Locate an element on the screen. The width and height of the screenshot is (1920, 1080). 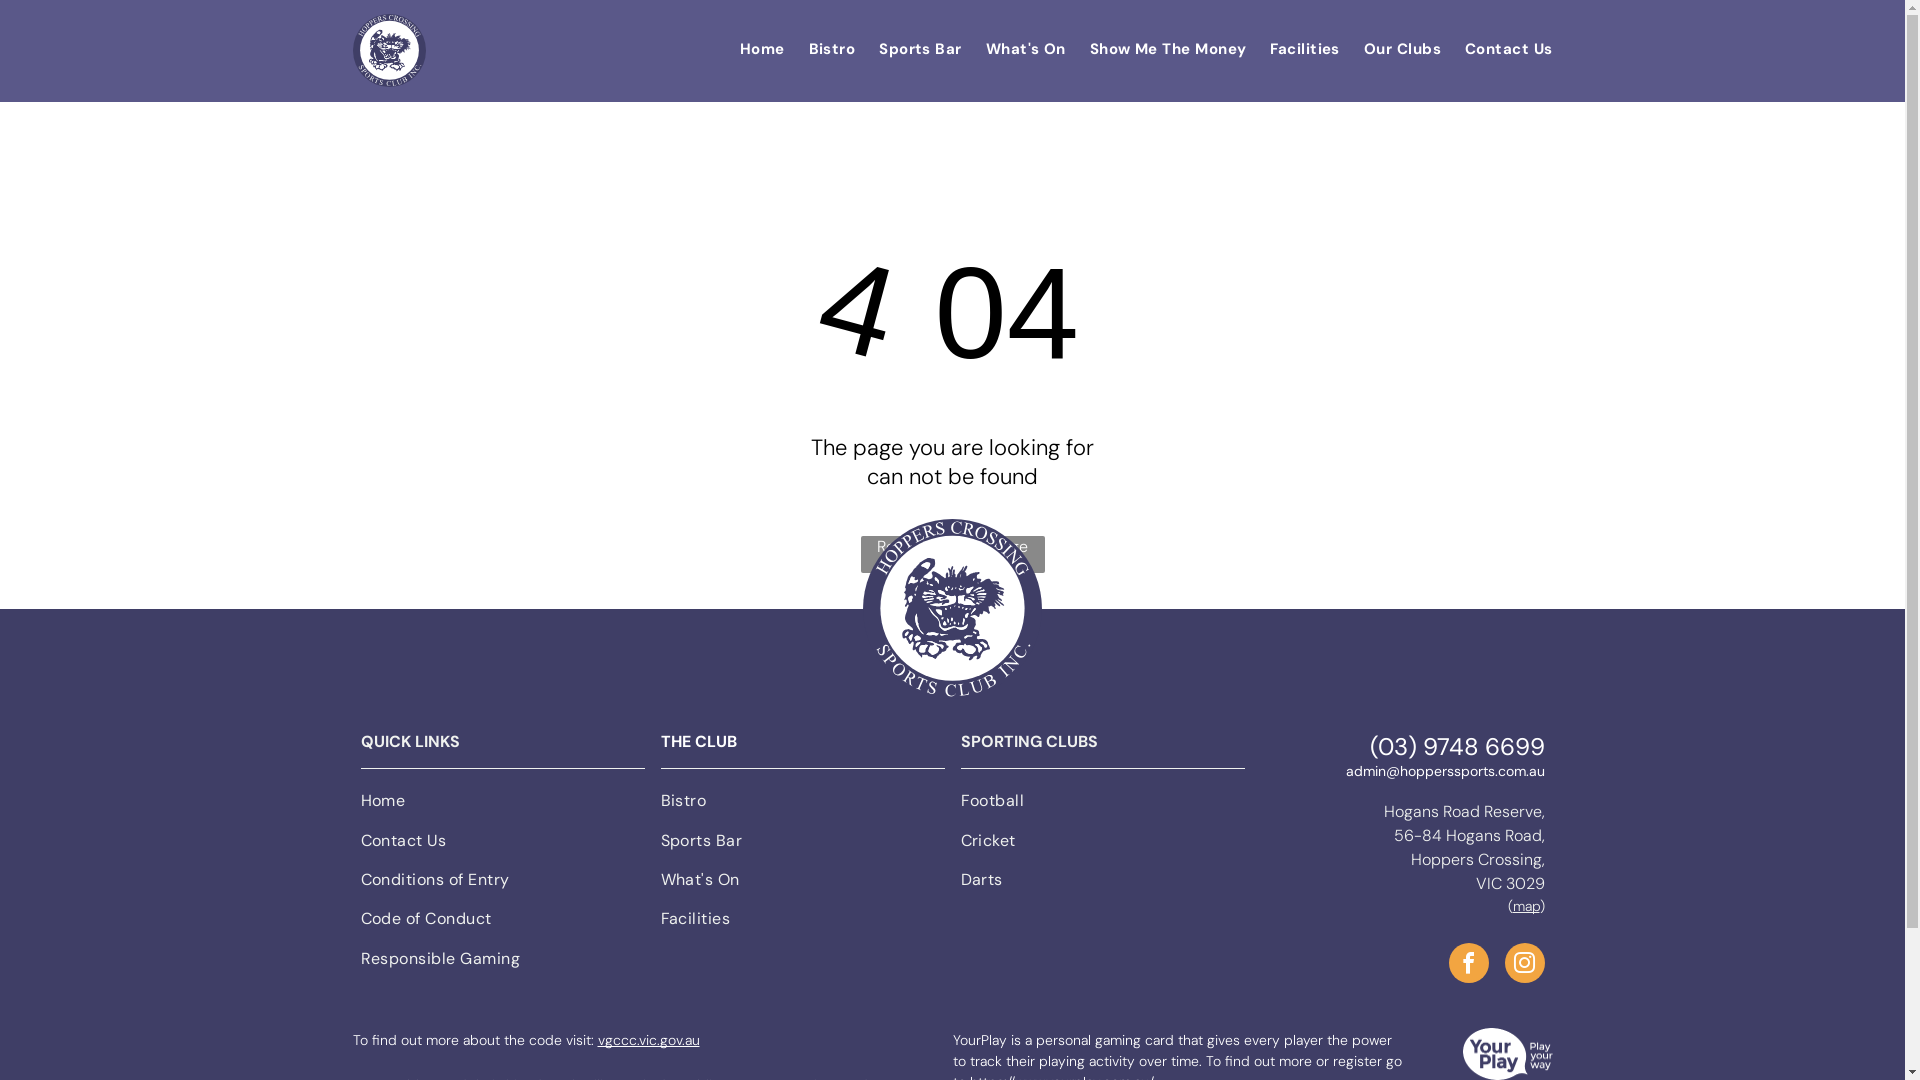
Return to Homepage is located at coordinates (952, 554).